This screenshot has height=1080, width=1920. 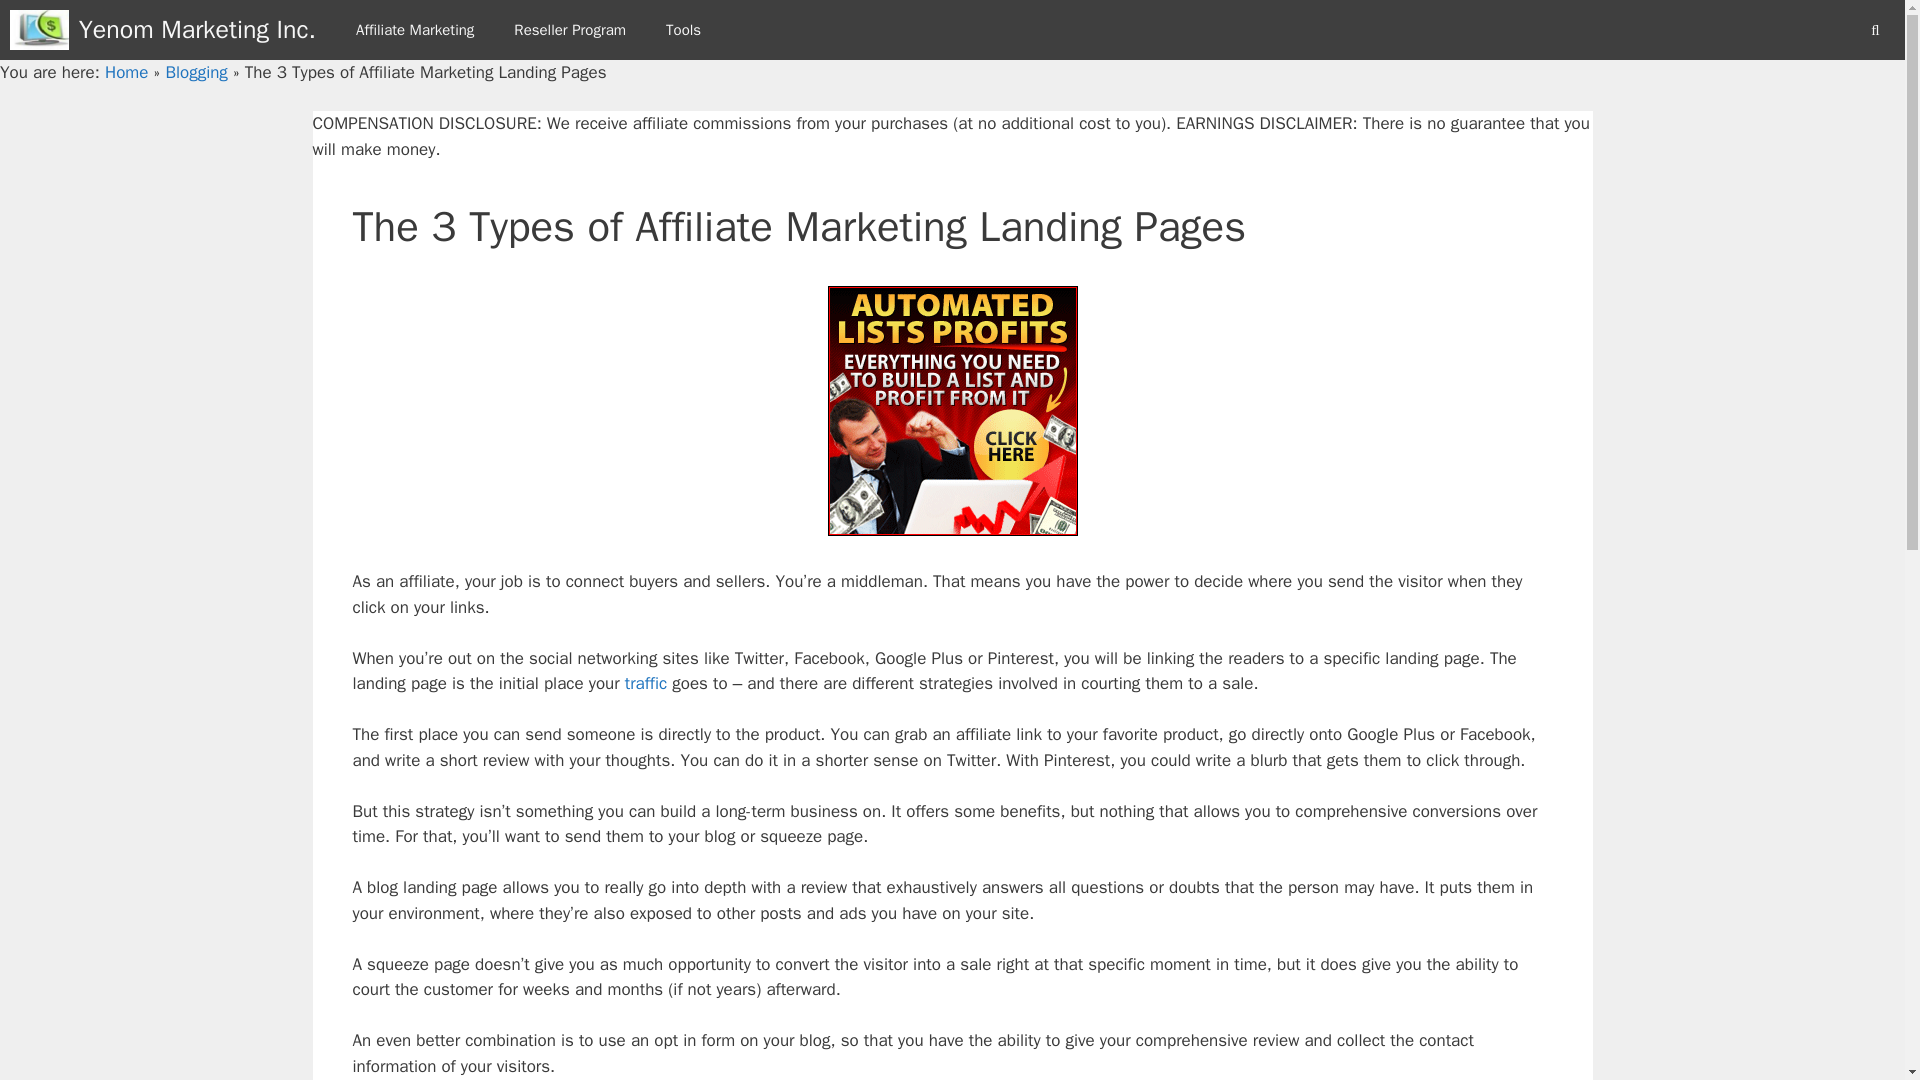 What do you see at coordinates (683, 30) in the screenshot?
I see `Digital Marketing Tools` at bounding box center [683, 30].